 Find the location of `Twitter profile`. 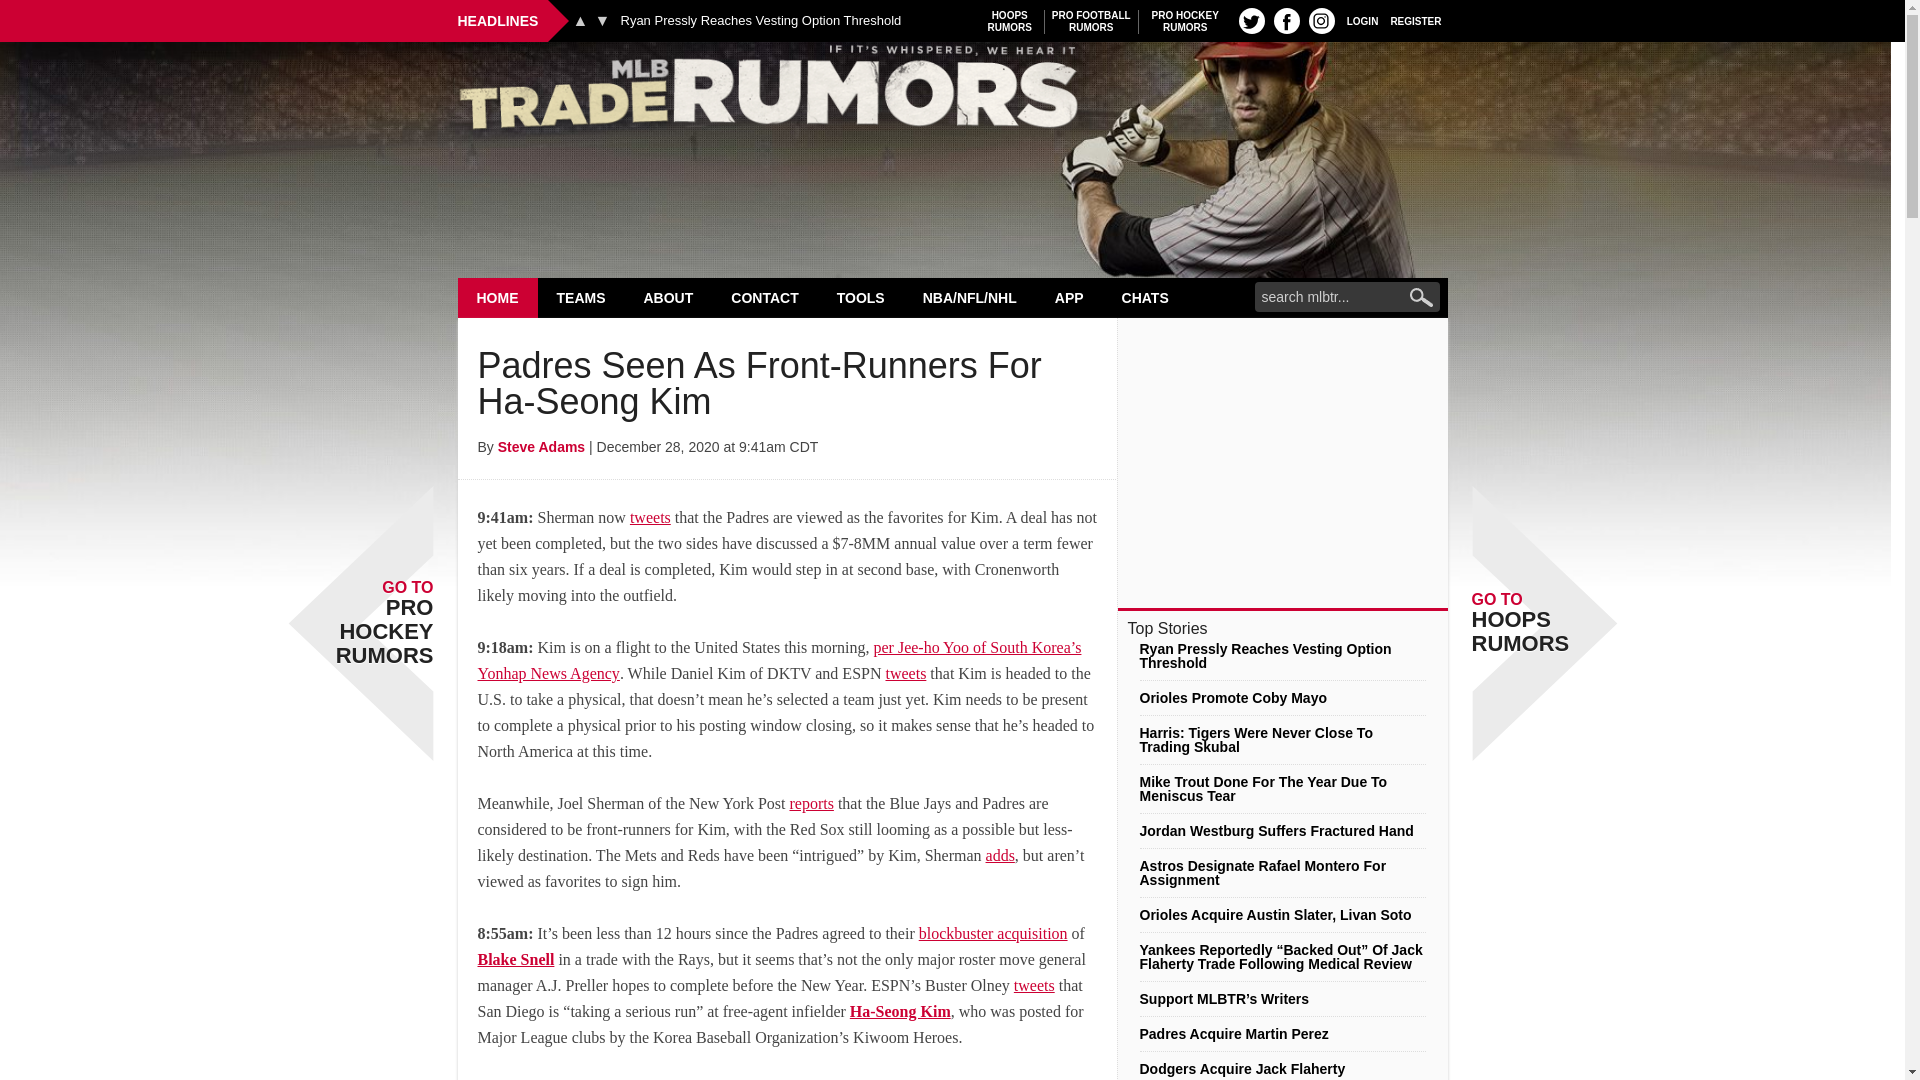

Twitter profile is located at coordinates (1252, 20).